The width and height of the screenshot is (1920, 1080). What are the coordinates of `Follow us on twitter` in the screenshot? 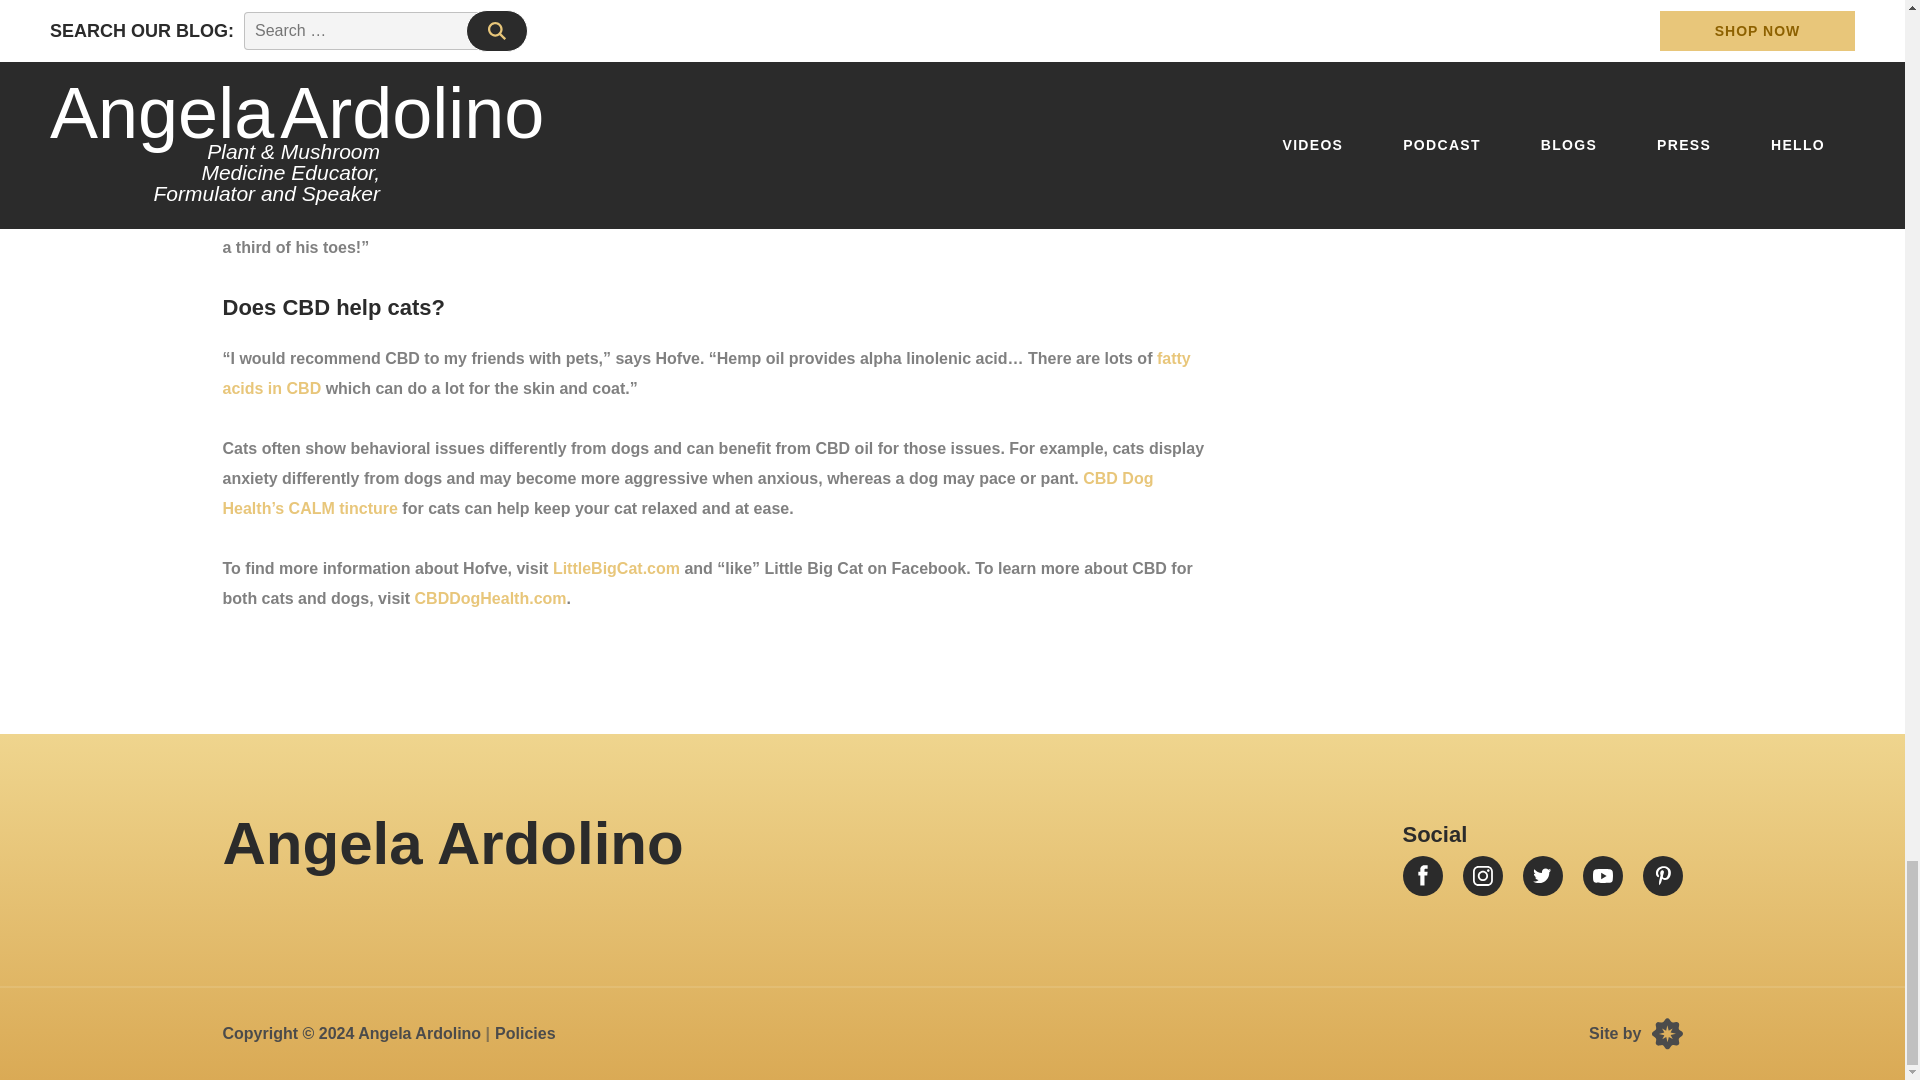 It's located at (1542, 876).